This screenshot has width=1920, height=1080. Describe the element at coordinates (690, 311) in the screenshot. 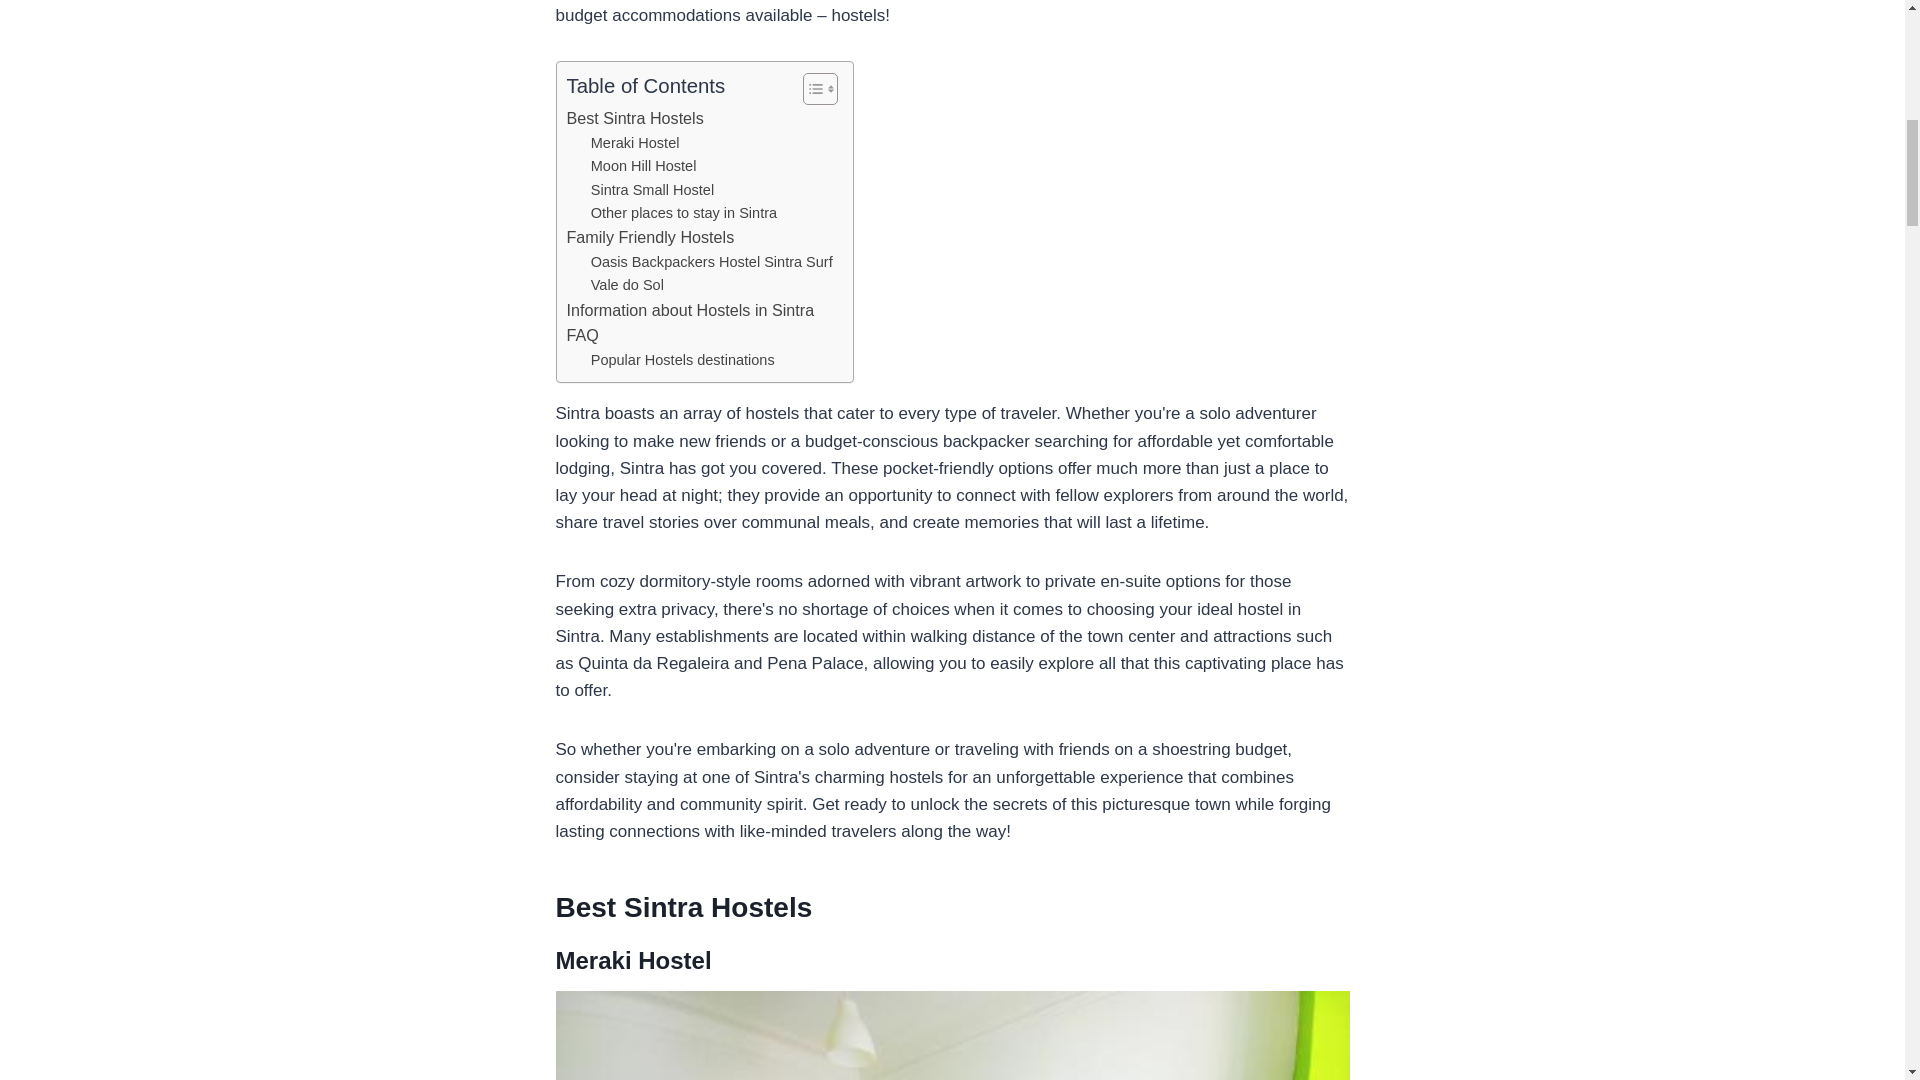

I see `Information about Hostels in Sintra` at that location.